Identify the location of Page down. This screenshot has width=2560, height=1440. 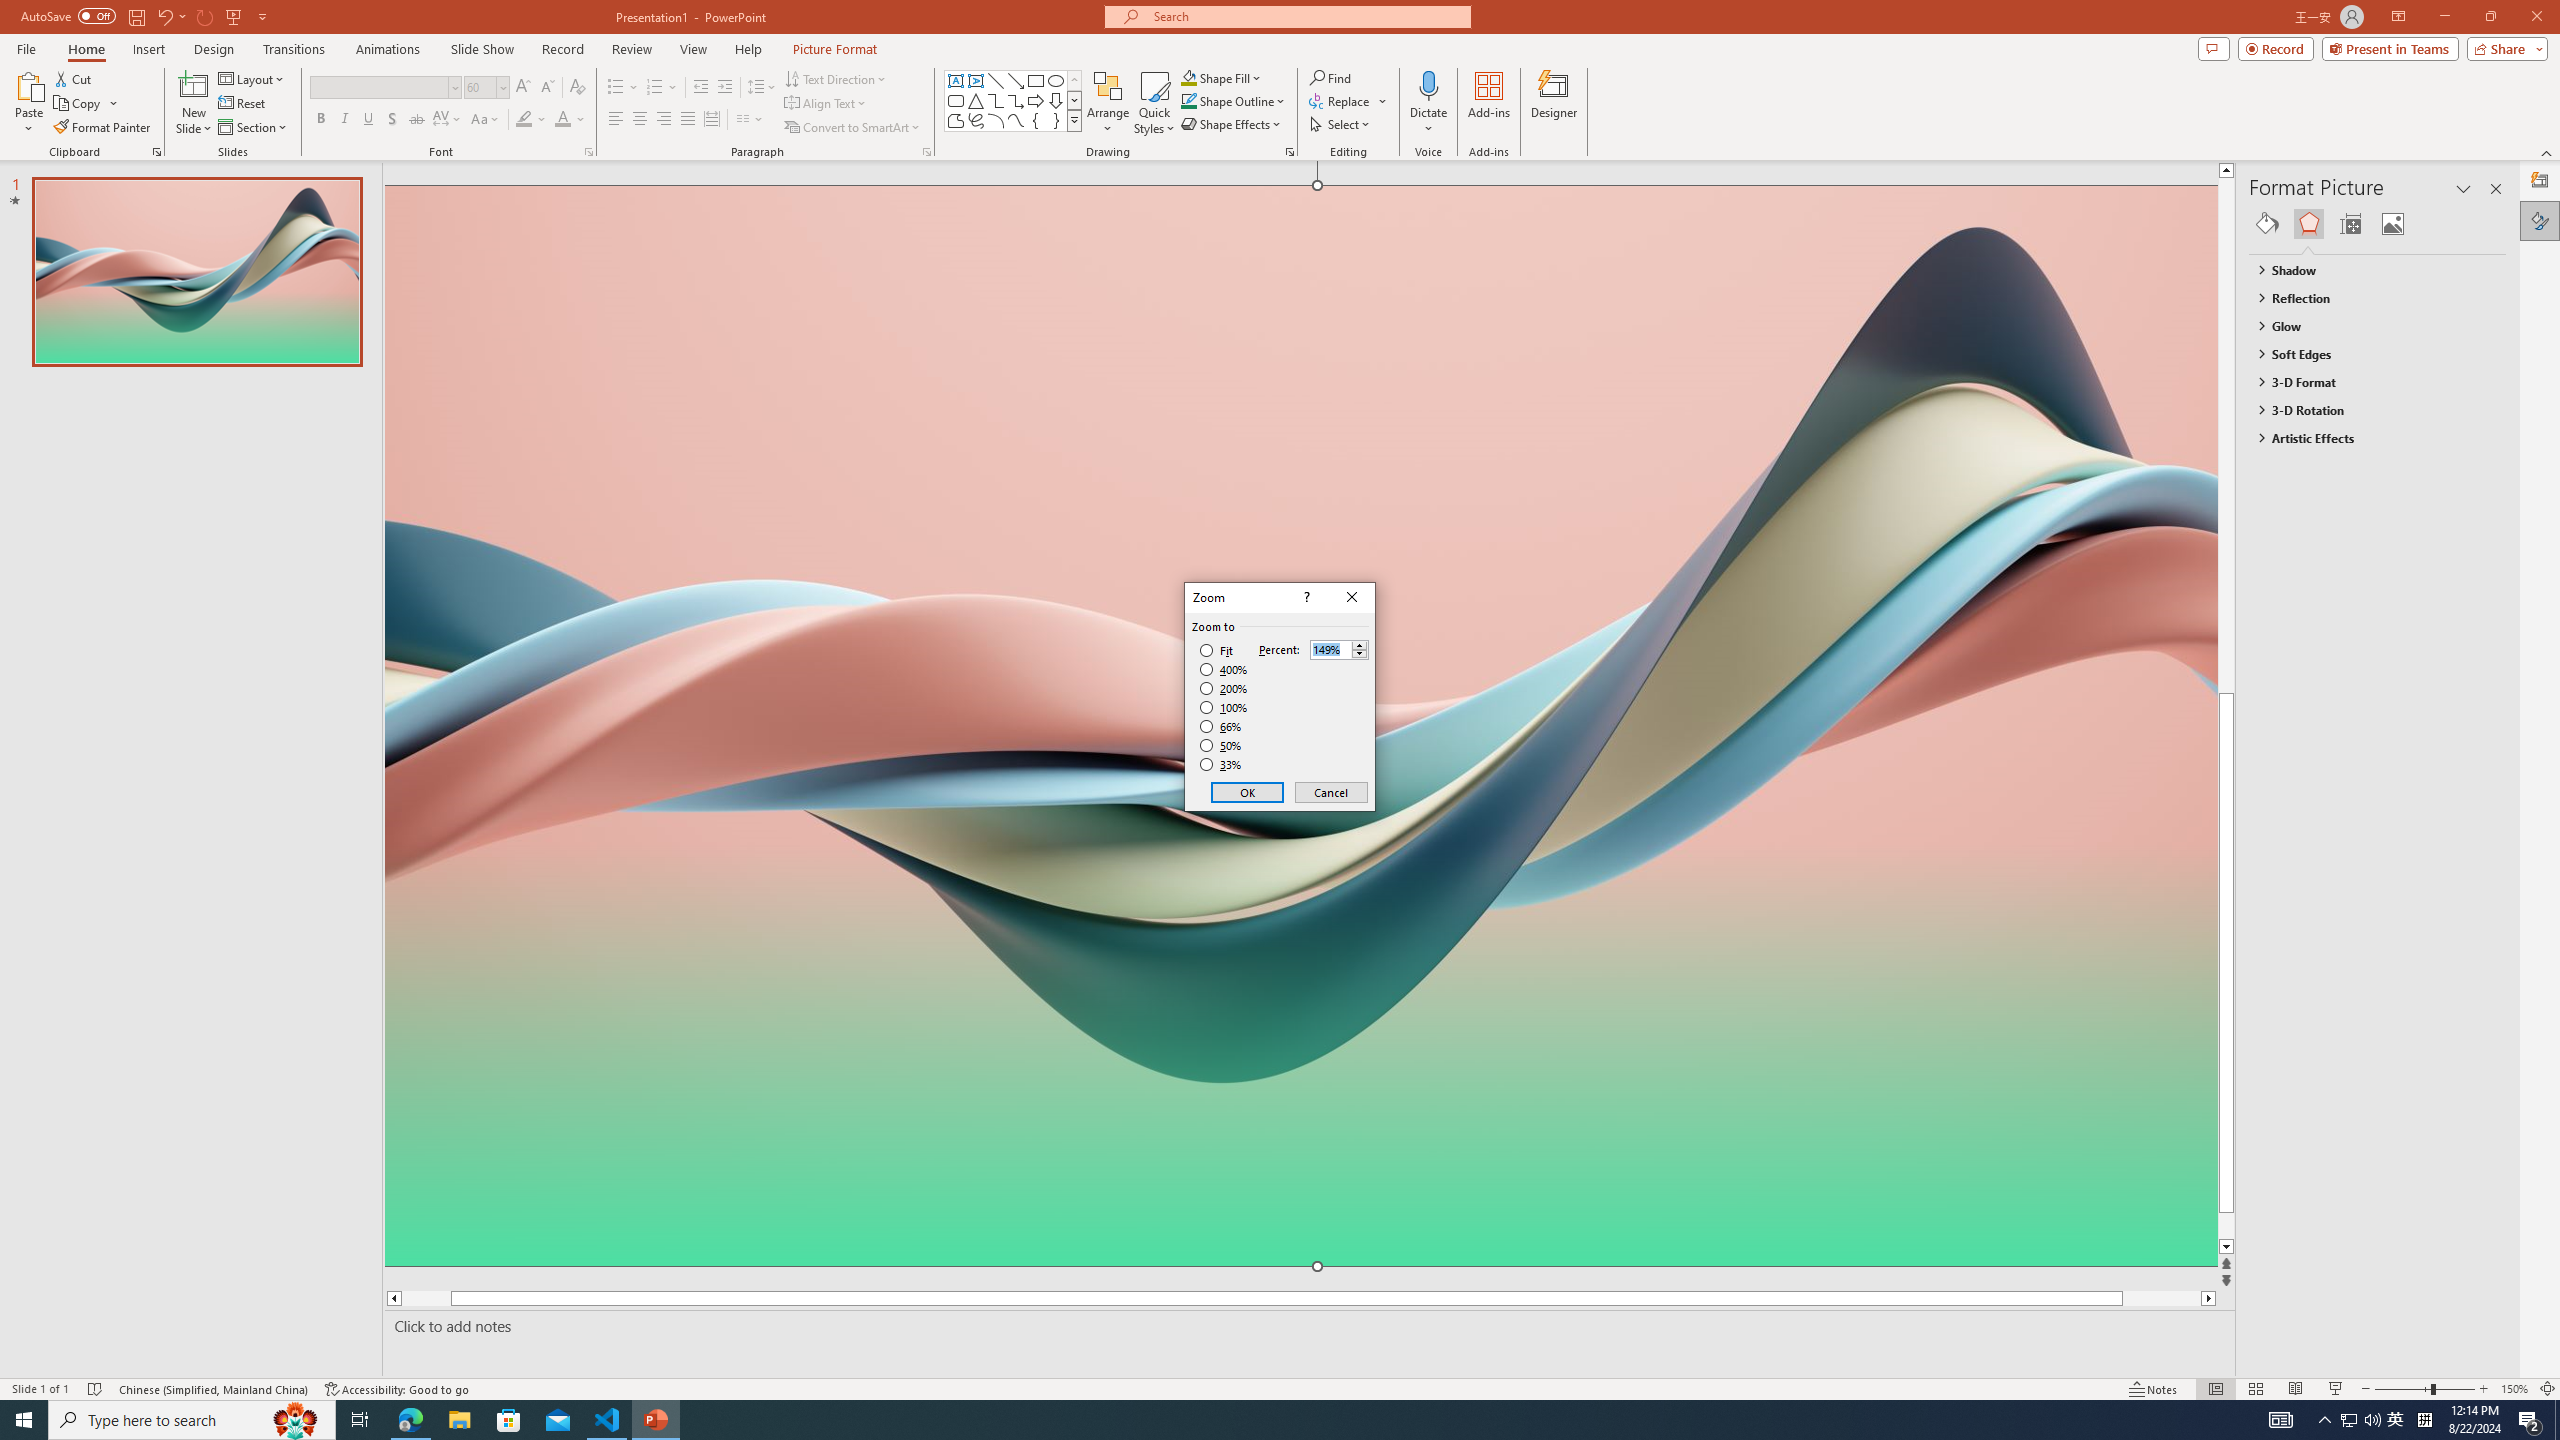
(2264, 1225).